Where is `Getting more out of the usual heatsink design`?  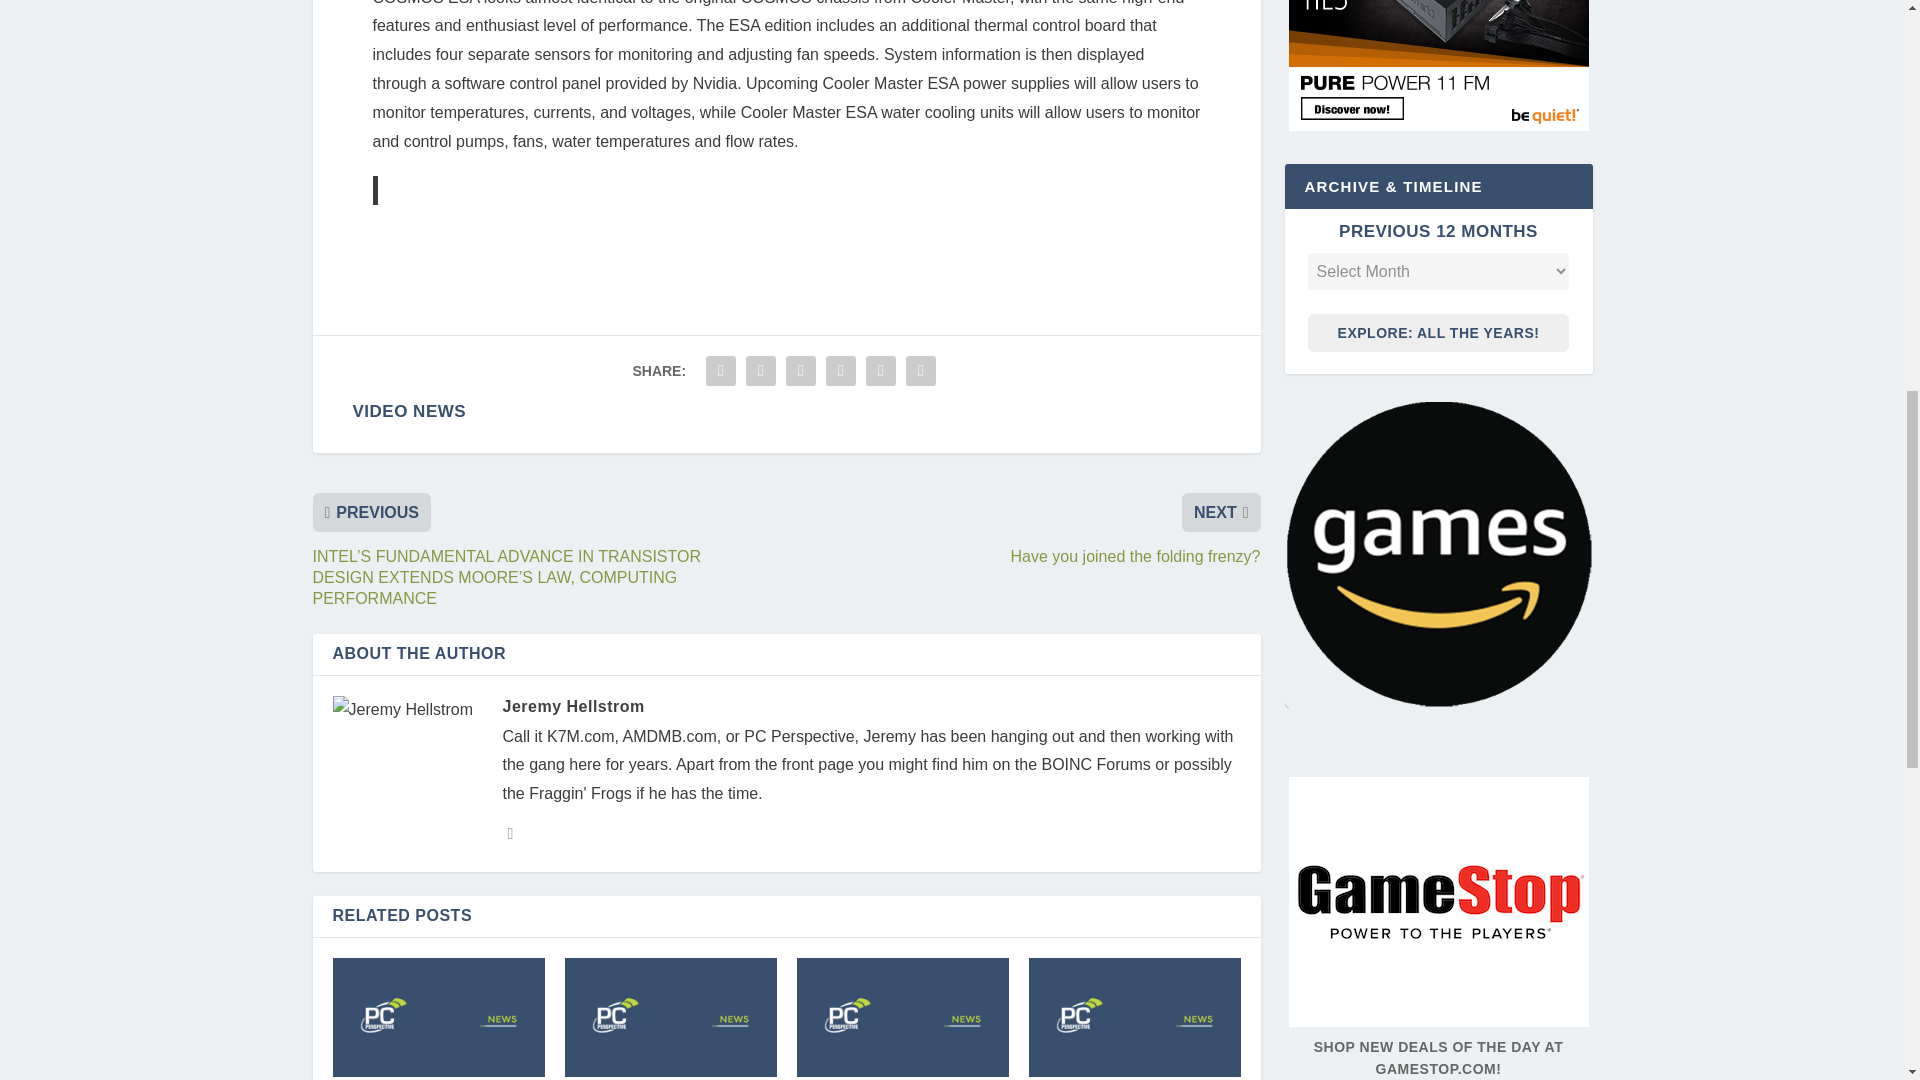 Getting more out of the usual heatsink design is located at coordinates (670, 1016).